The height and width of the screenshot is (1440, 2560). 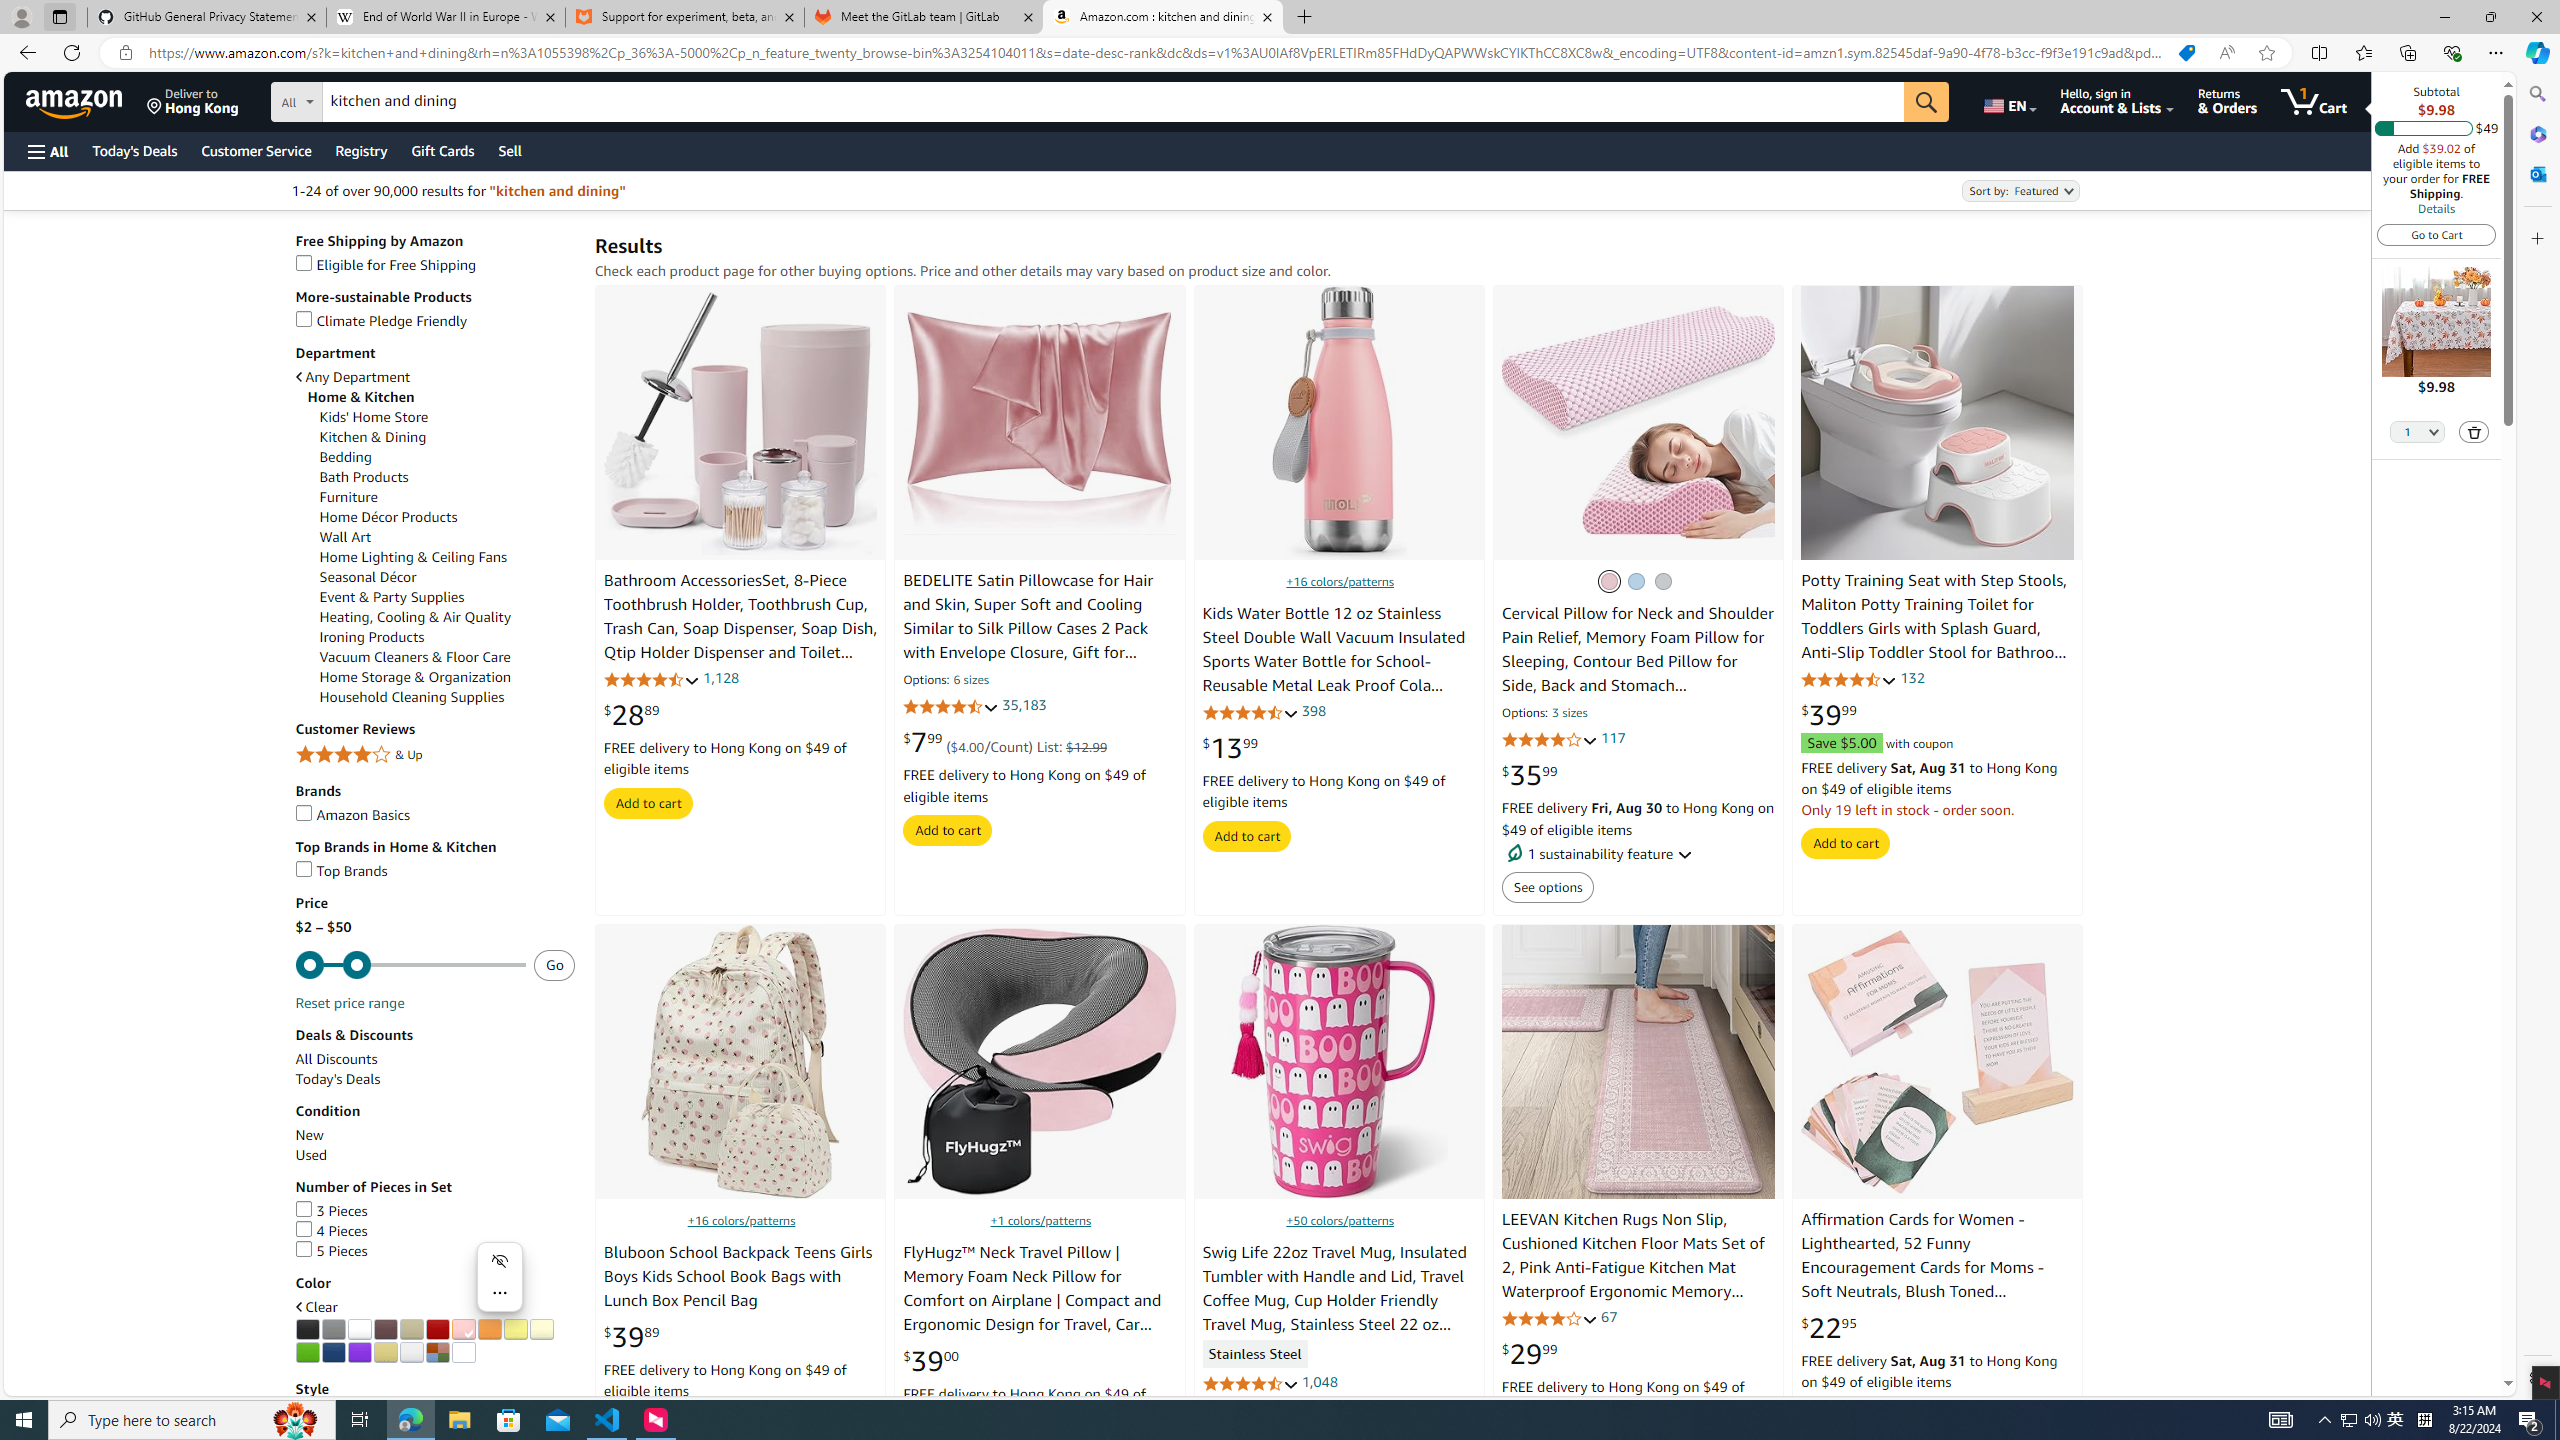 What do you see at coordinates (448, 556) in the screenshot?
I see `Home Lighting & Ceiling Fans` at bounding box center [448, 556].